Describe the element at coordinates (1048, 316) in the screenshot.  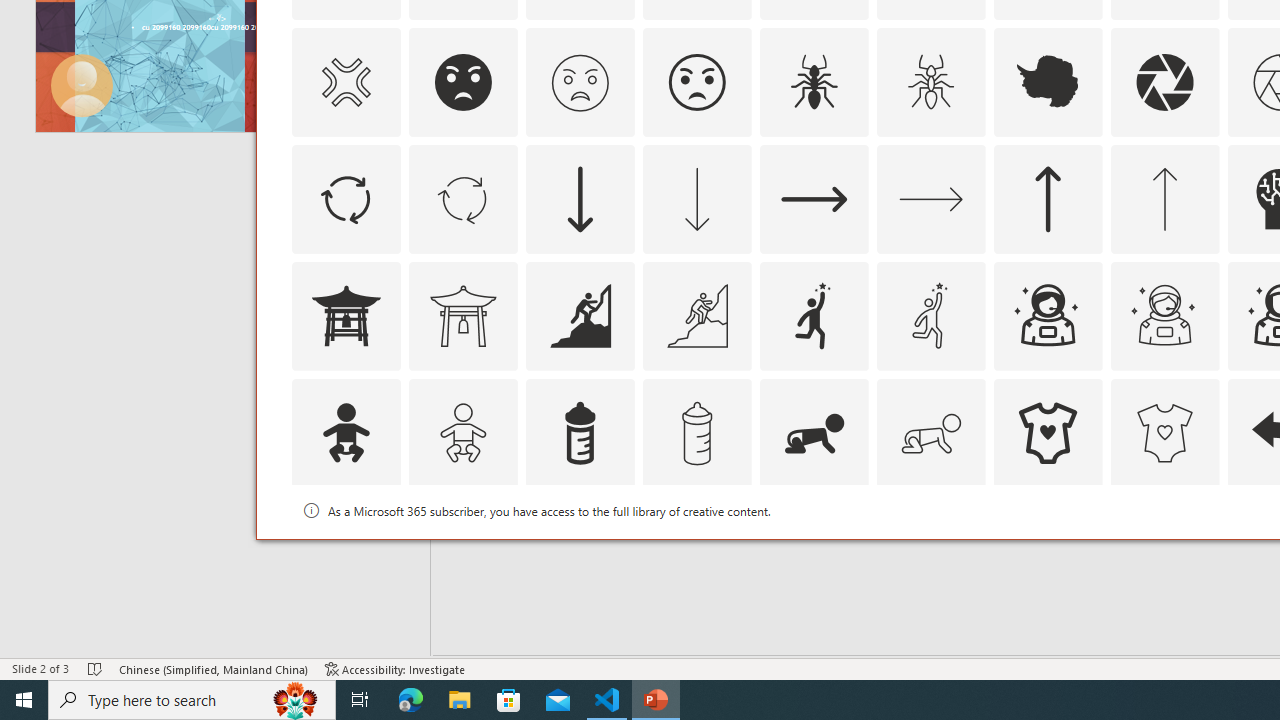
I see `AutomationID: Icons_AstronautFemale` at that location.